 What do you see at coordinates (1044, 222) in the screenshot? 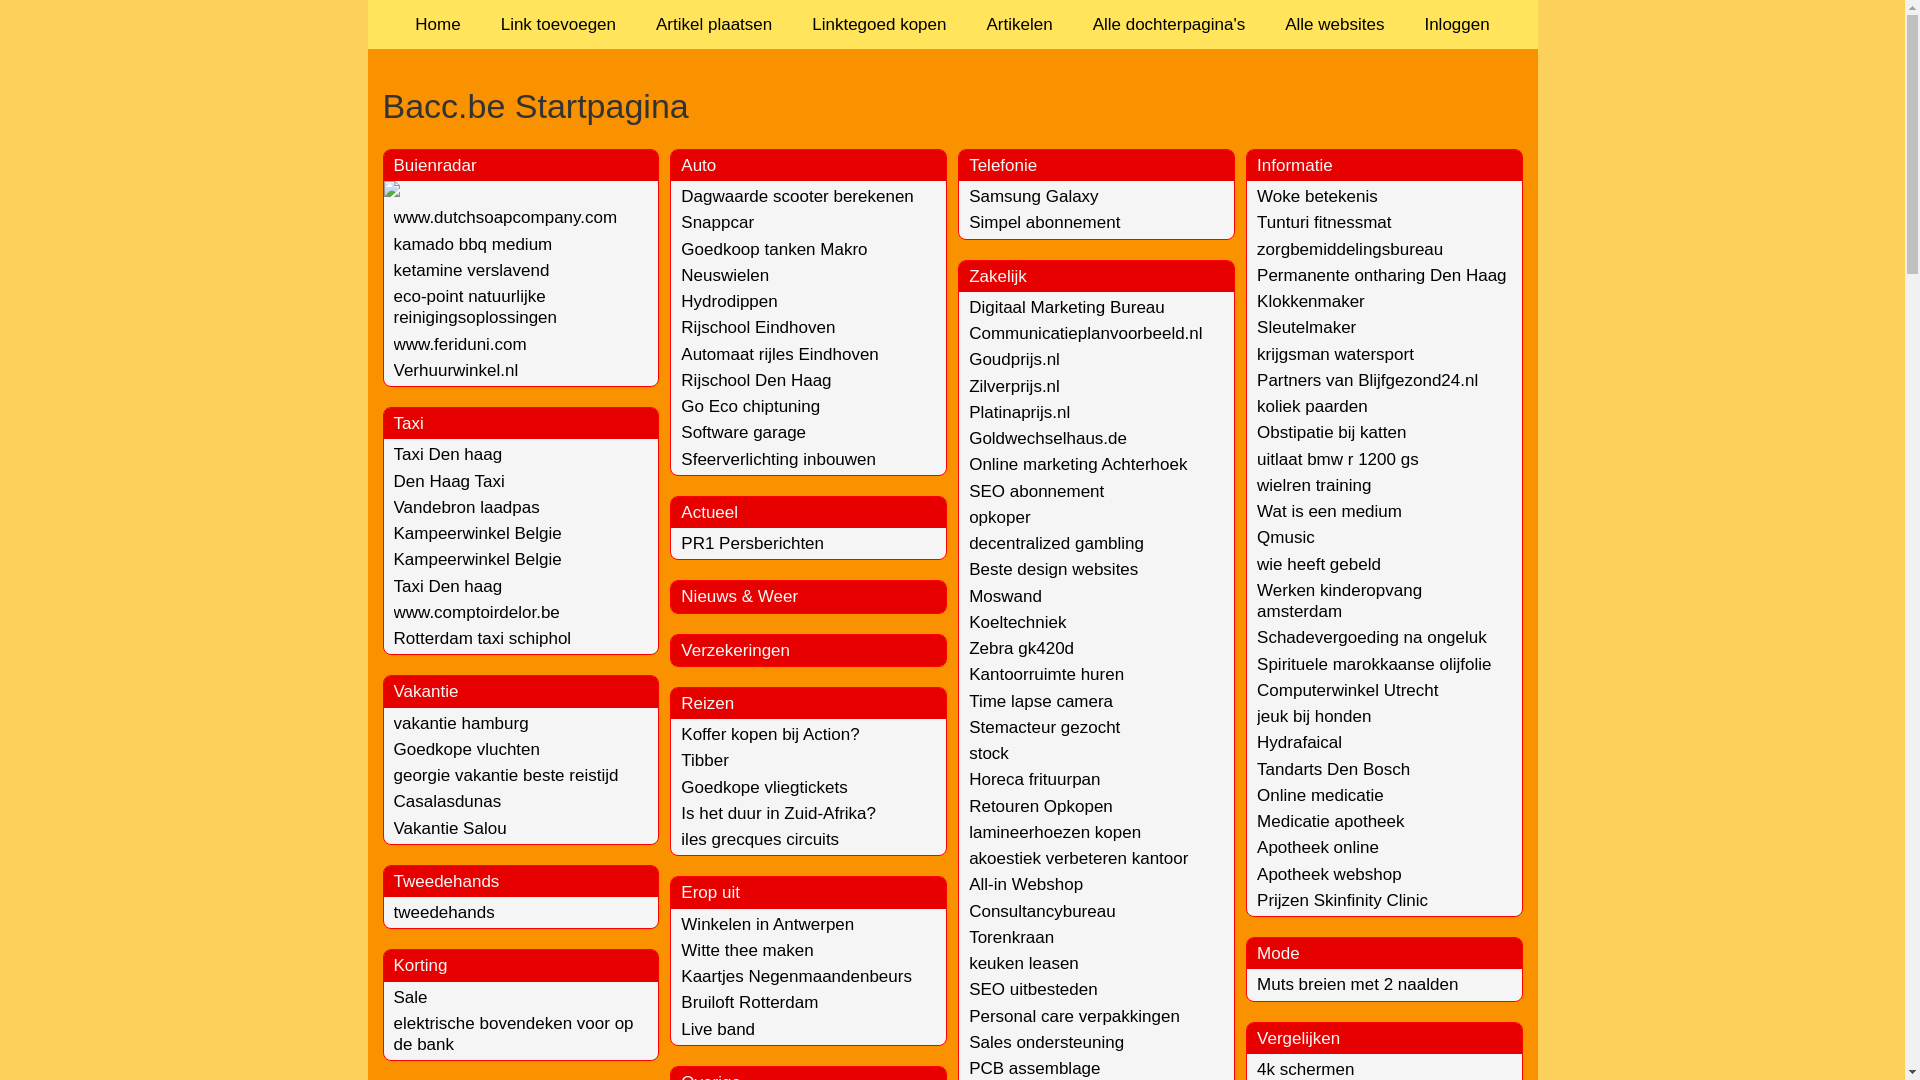
I see `Simpel abonnement` at bounding box center [1044, 222].